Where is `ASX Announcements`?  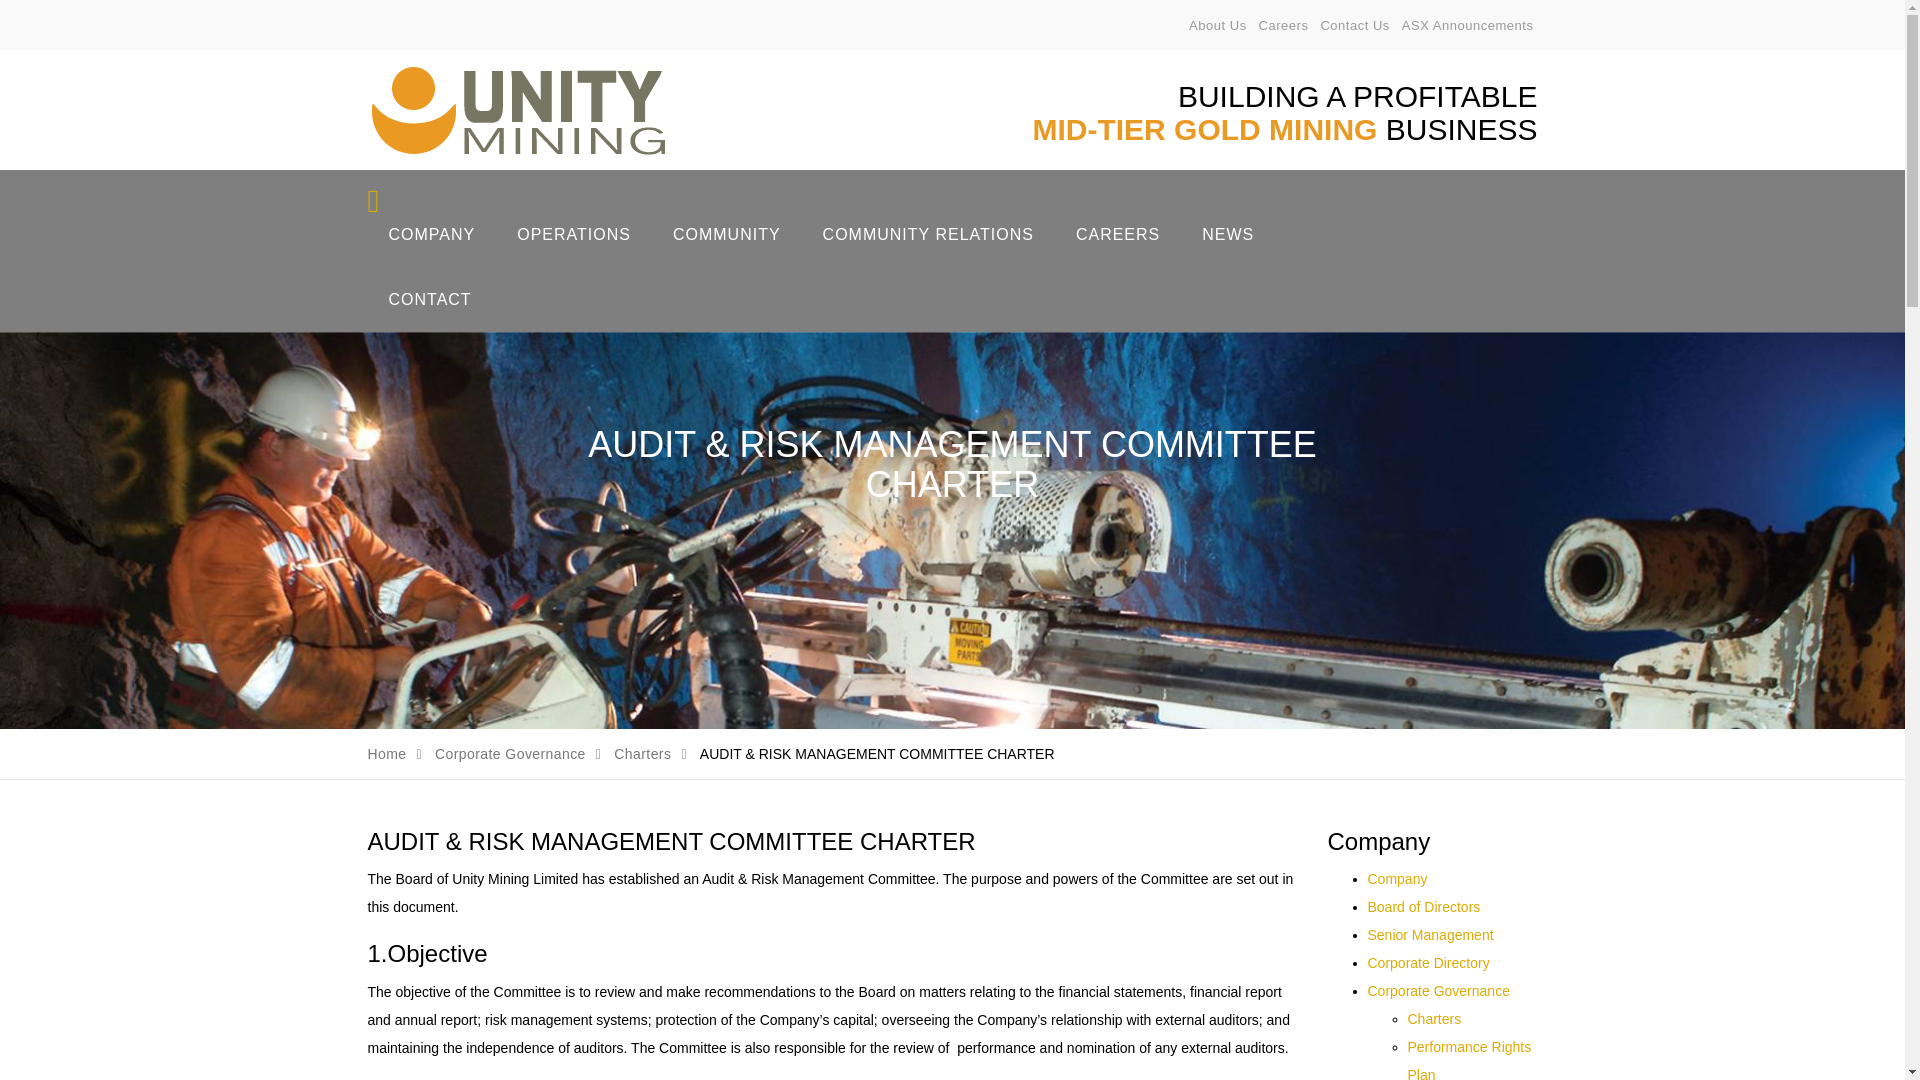 ASX Announcements is located at coordinates (1468, 26).